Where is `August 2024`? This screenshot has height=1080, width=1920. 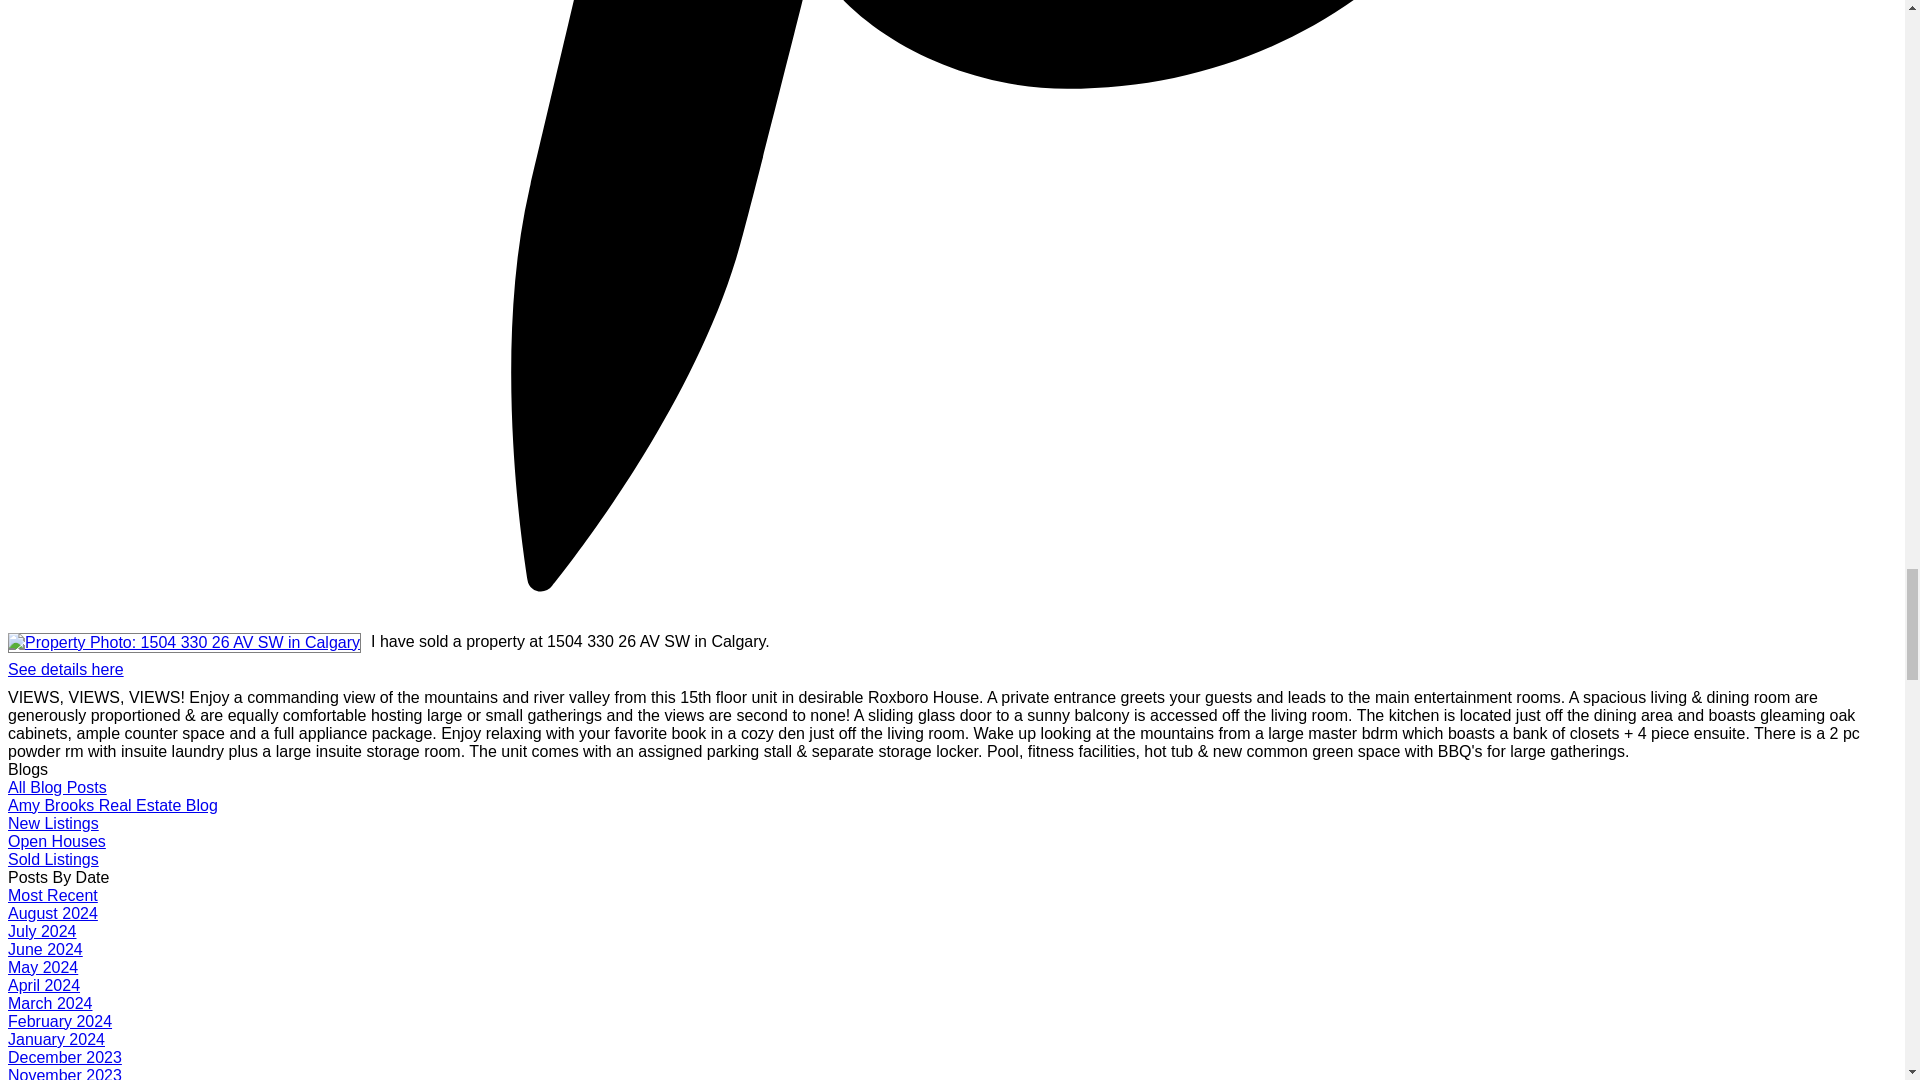 August 2024 is located at coordinates (52, 914).